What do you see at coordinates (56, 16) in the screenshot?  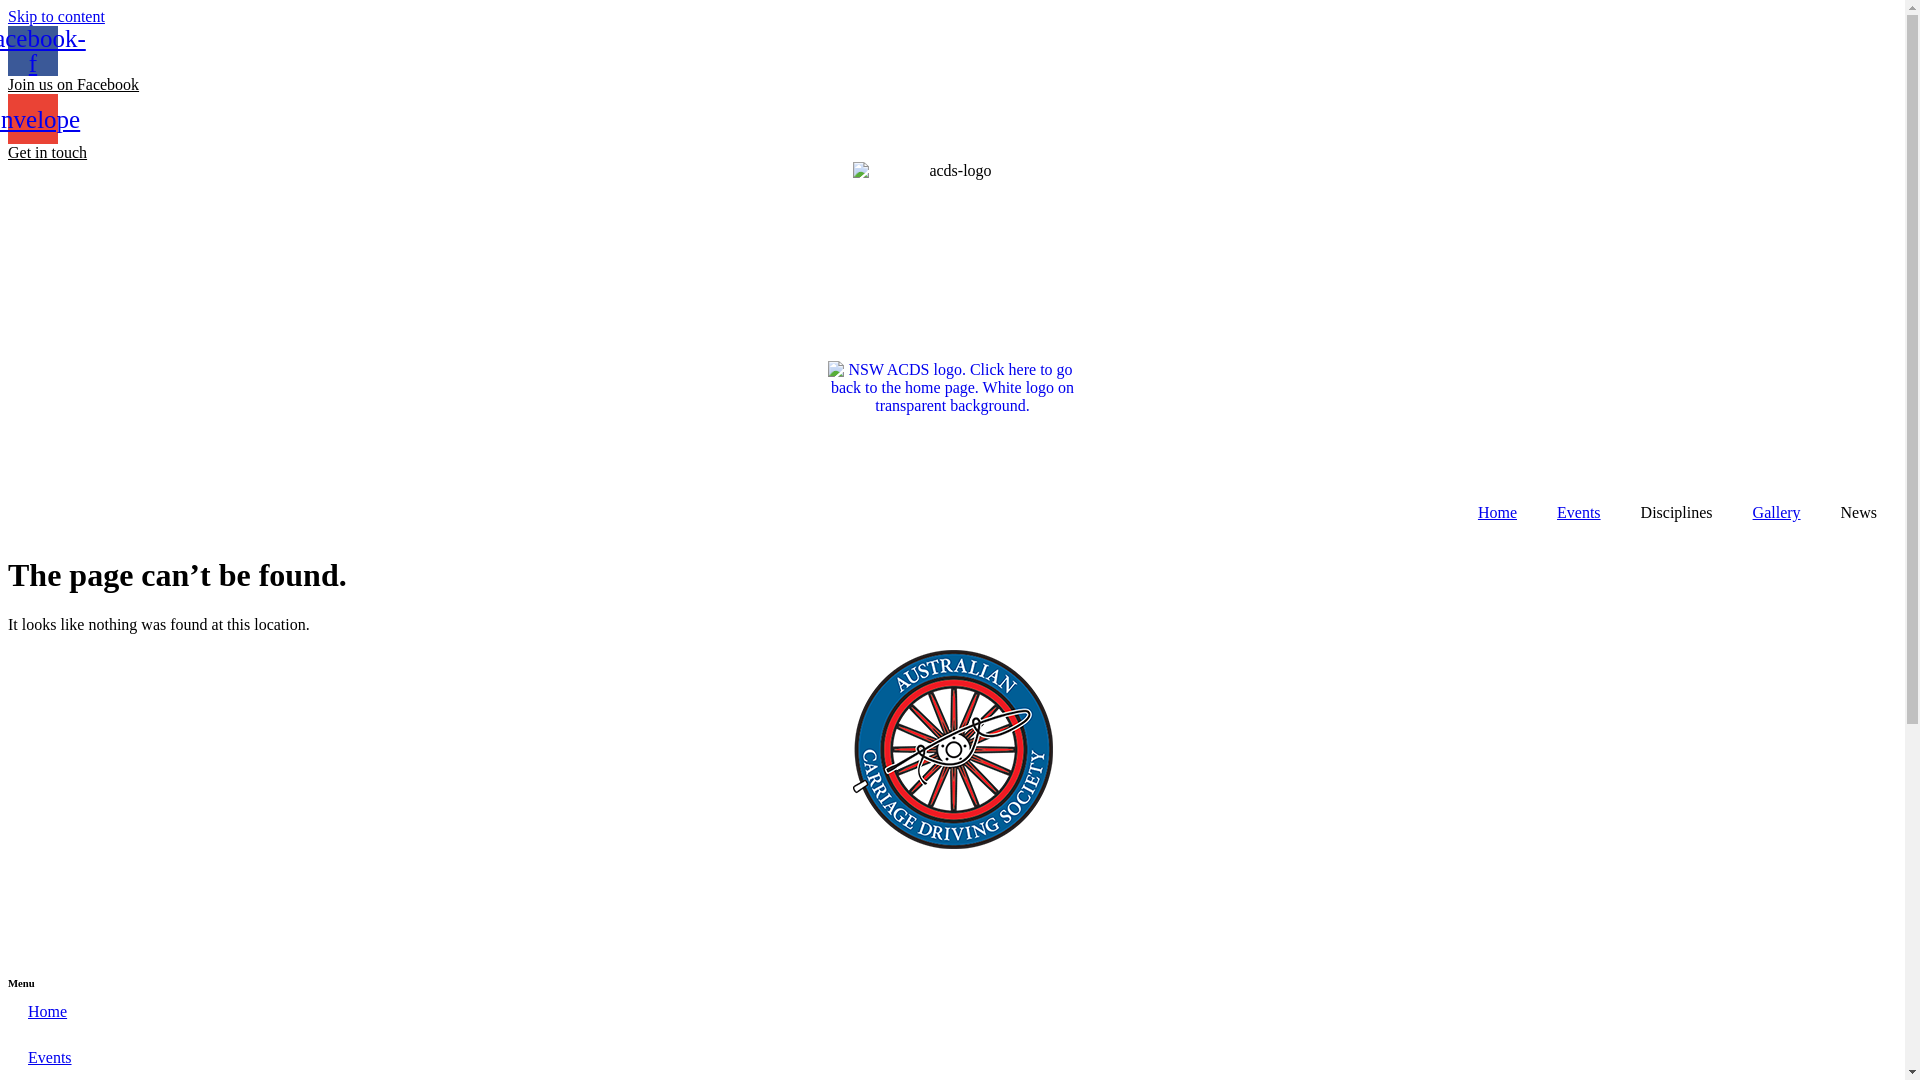 I see `Skip to content` at bounding box center [56, 16].